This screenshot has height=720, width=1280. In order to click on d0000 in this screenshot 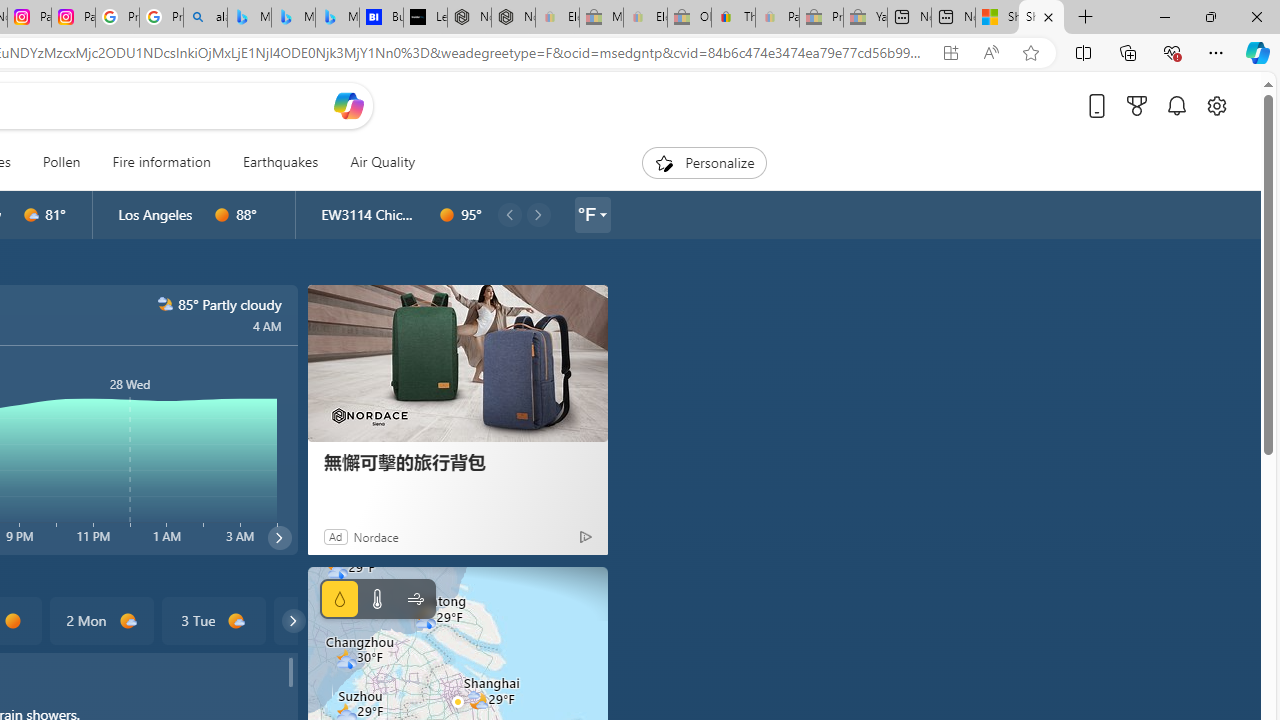, I will do `click(12, 621)`.